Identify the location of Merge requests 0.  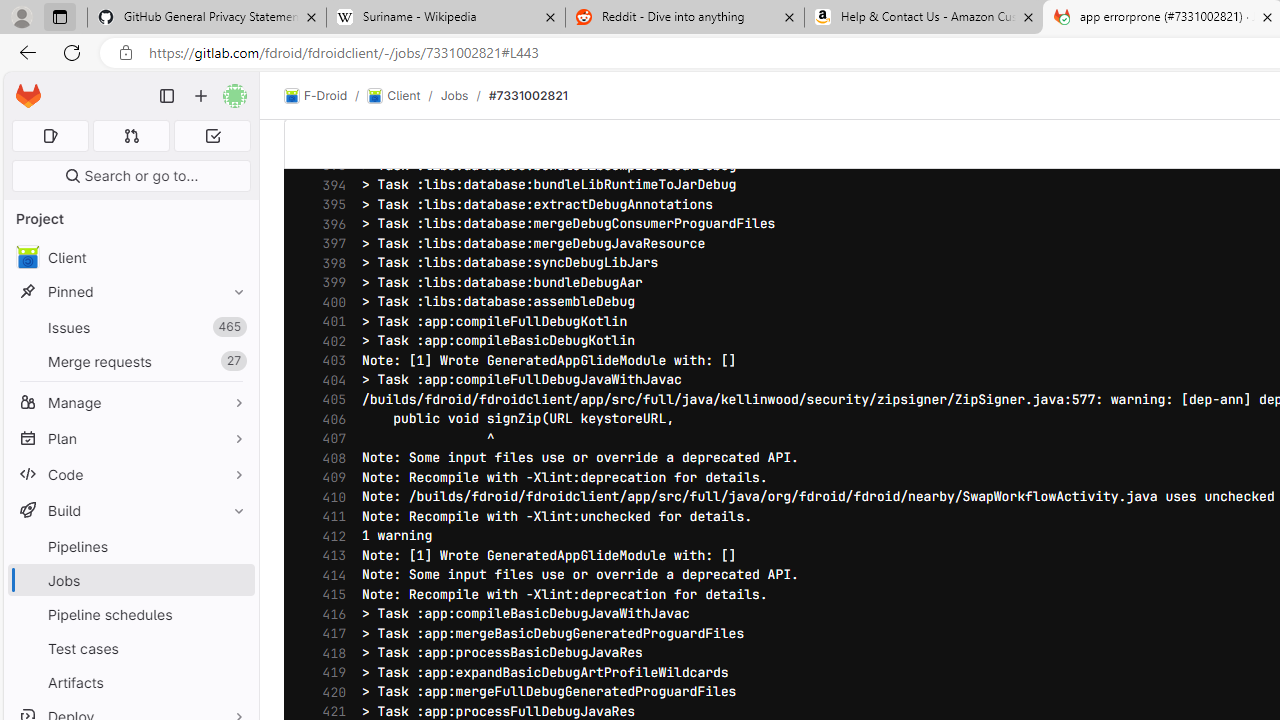
(132, 136).